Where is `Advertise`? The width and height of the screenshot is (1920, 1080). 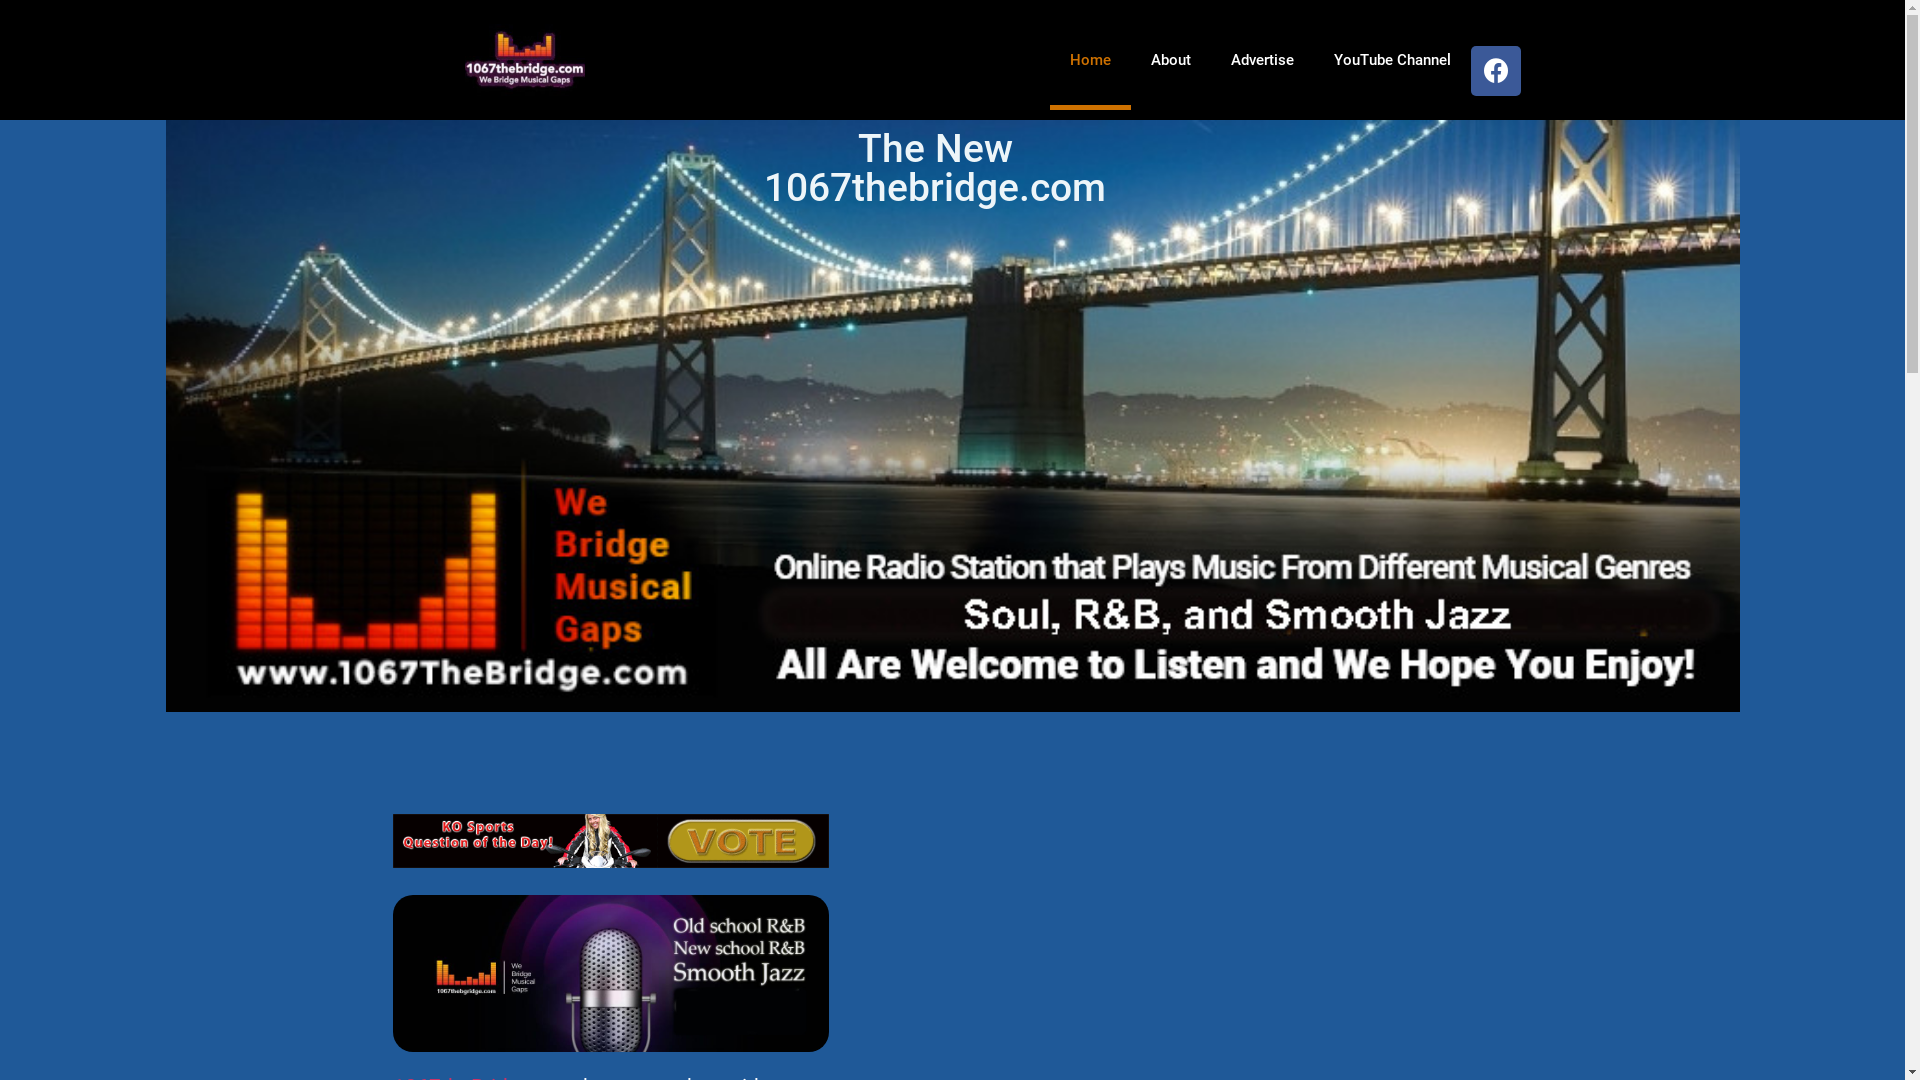 Advertise is located at coordinates (1262, 60).